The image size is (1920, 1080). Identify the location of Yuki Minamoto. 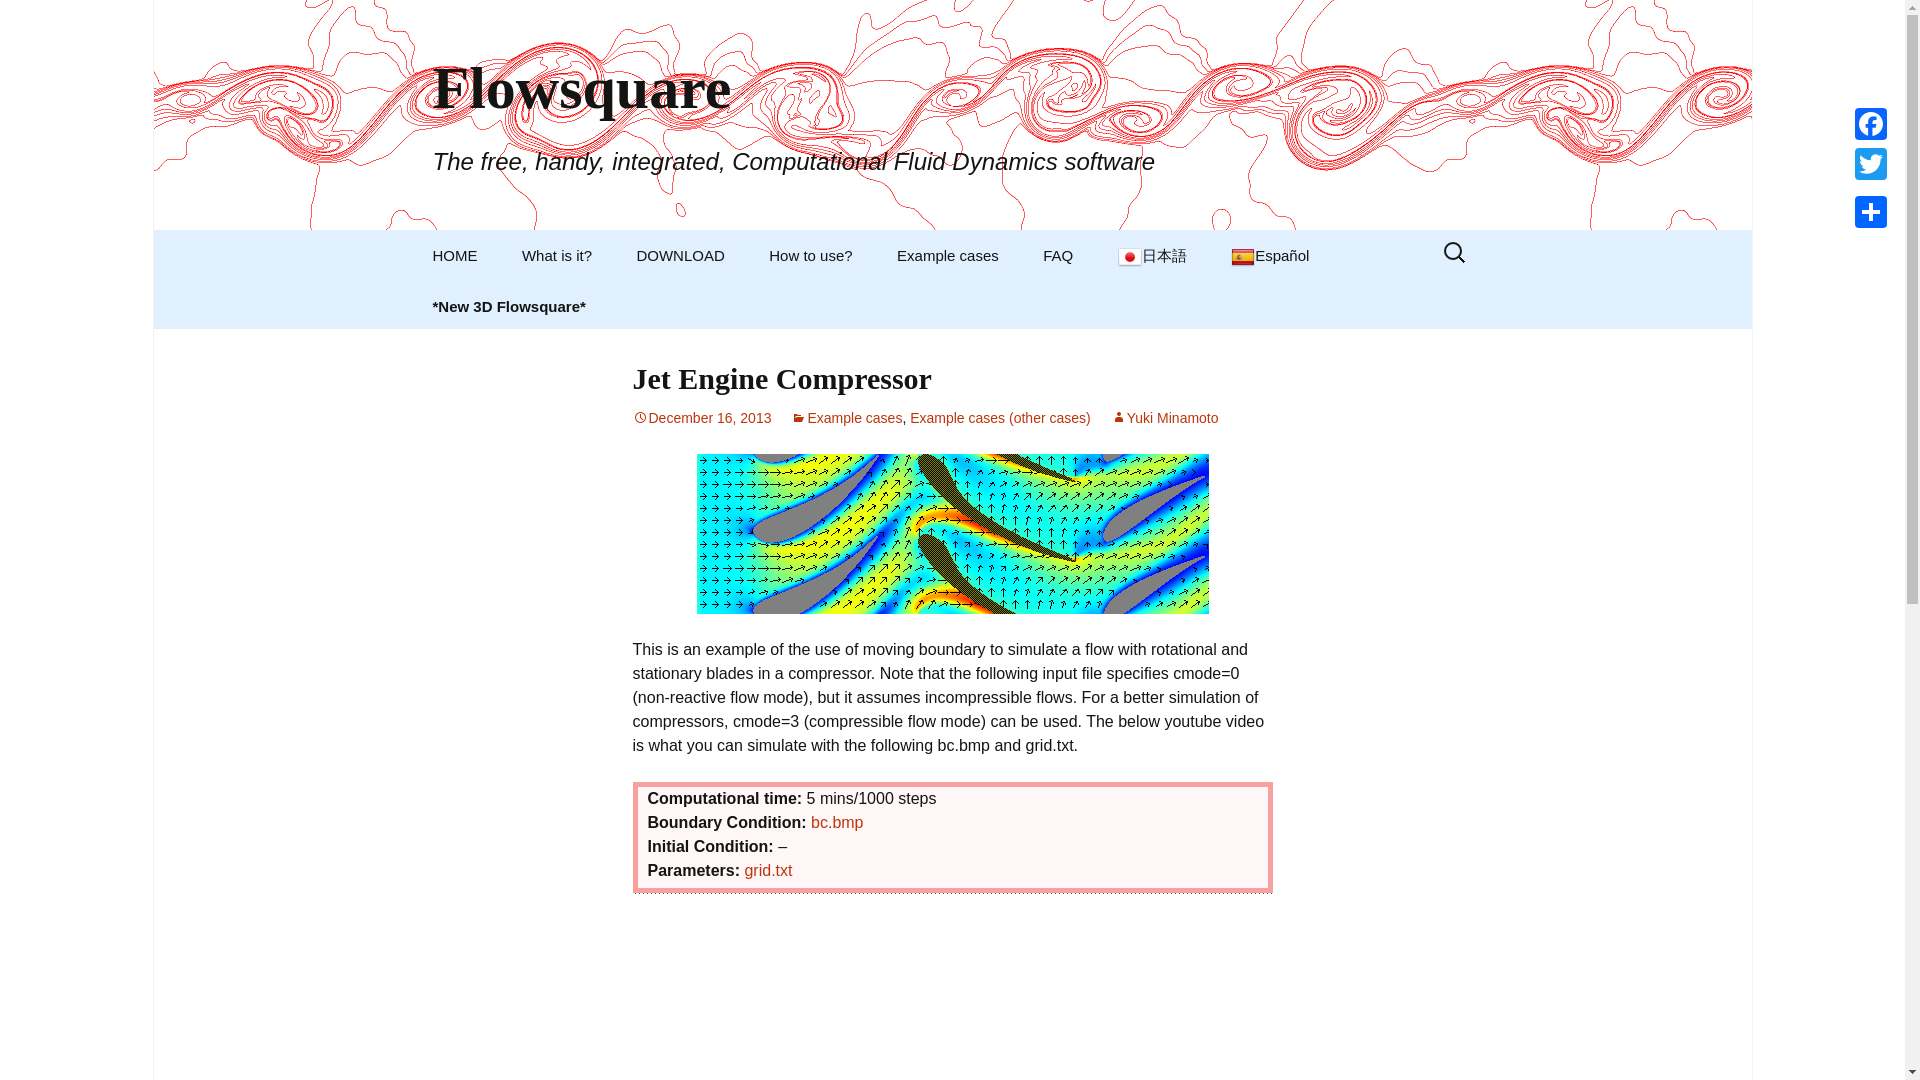
(1165, 418).